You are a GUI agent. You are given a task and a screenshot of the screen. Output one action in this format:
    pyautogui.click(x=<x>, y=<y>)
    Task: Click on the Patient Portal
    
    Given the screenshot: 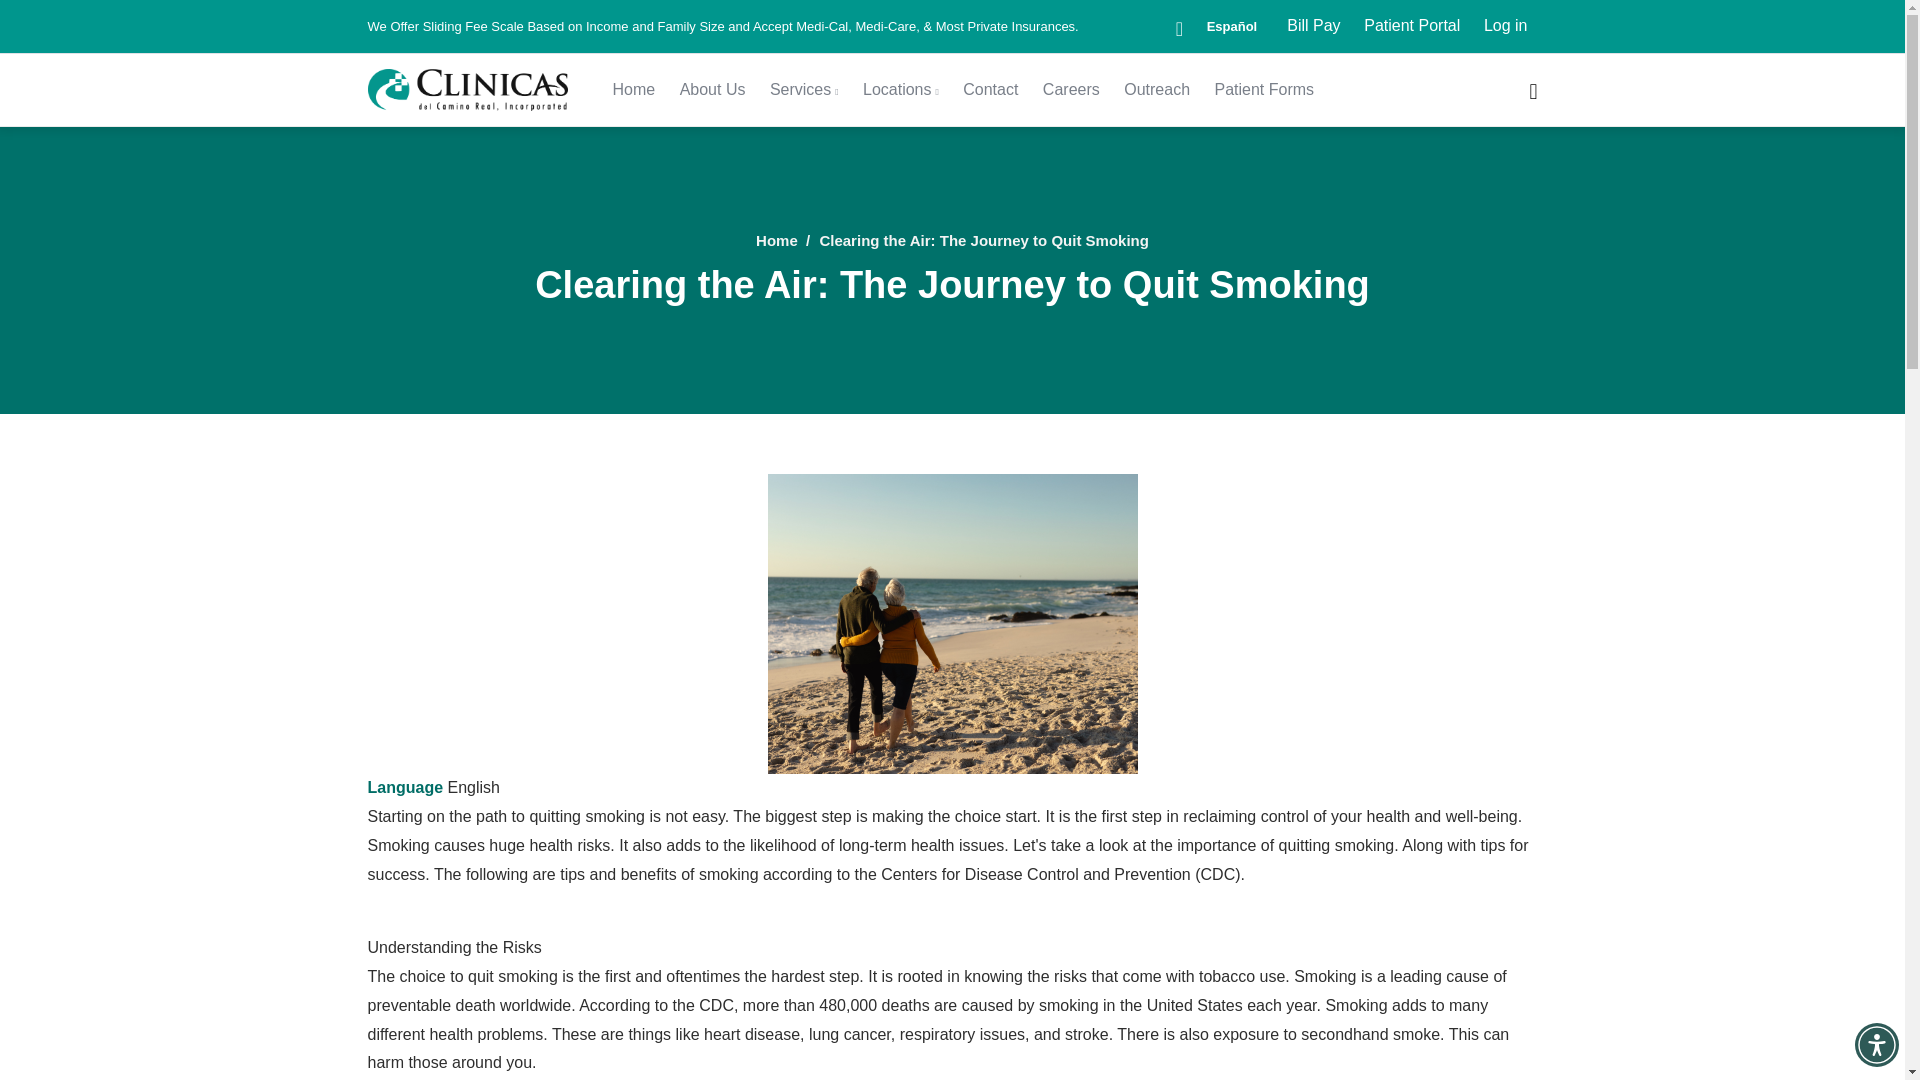 What is the action you would take?
    pyautogui.click(x=1412, y=26)
    